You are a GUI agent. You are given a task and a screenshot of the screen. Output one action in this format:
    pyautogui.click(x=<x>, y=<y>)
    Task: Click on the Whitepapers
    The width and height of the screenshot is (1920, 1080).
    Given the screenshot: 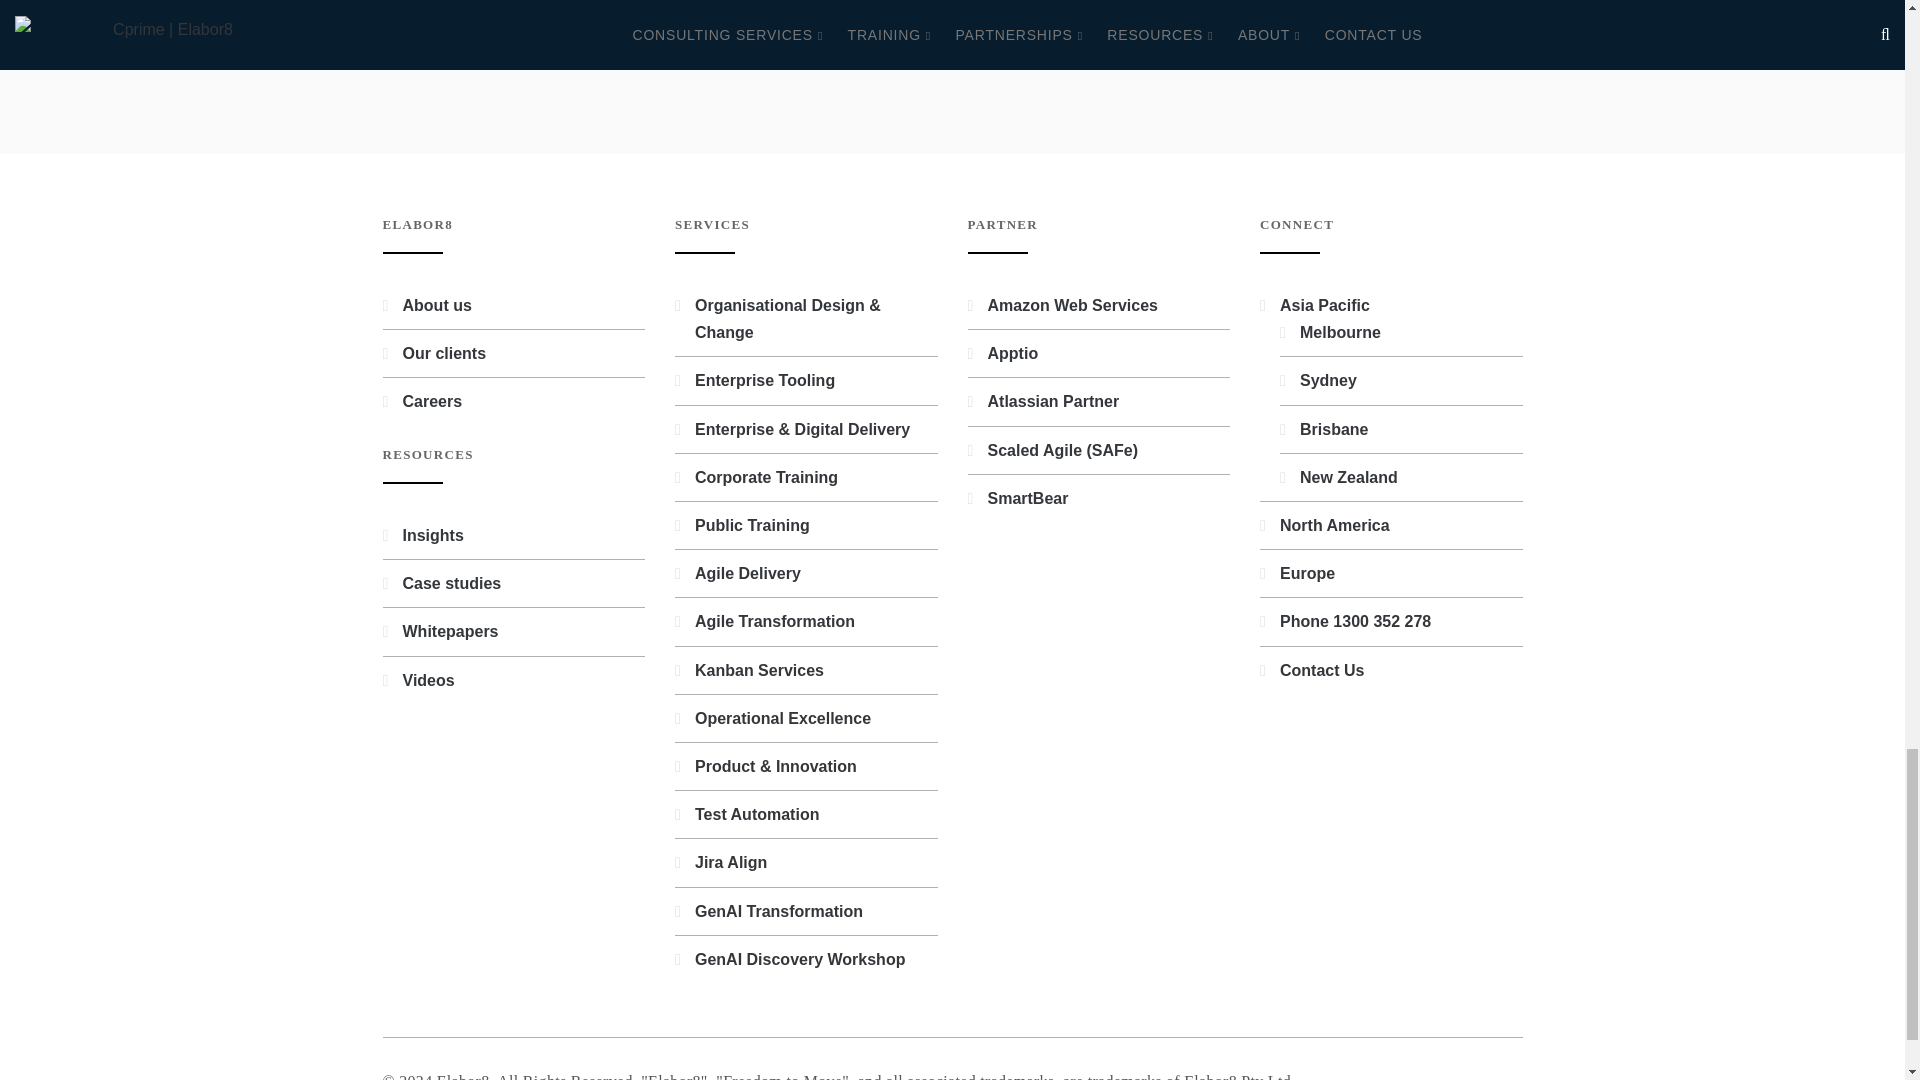 What is the action you would take?
    pyautogui.click(x=449, y=632)
    